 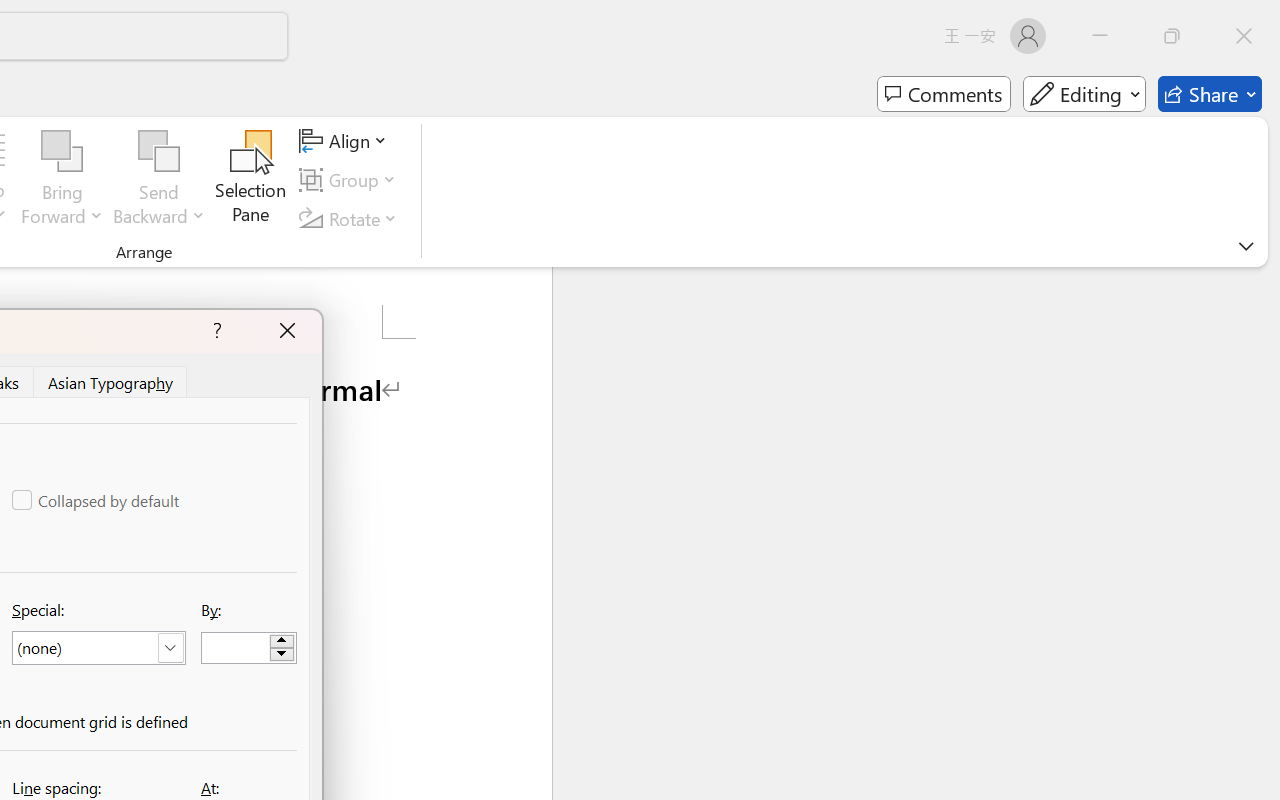 I want to click on Send Backward, so click(x=159, y=152).